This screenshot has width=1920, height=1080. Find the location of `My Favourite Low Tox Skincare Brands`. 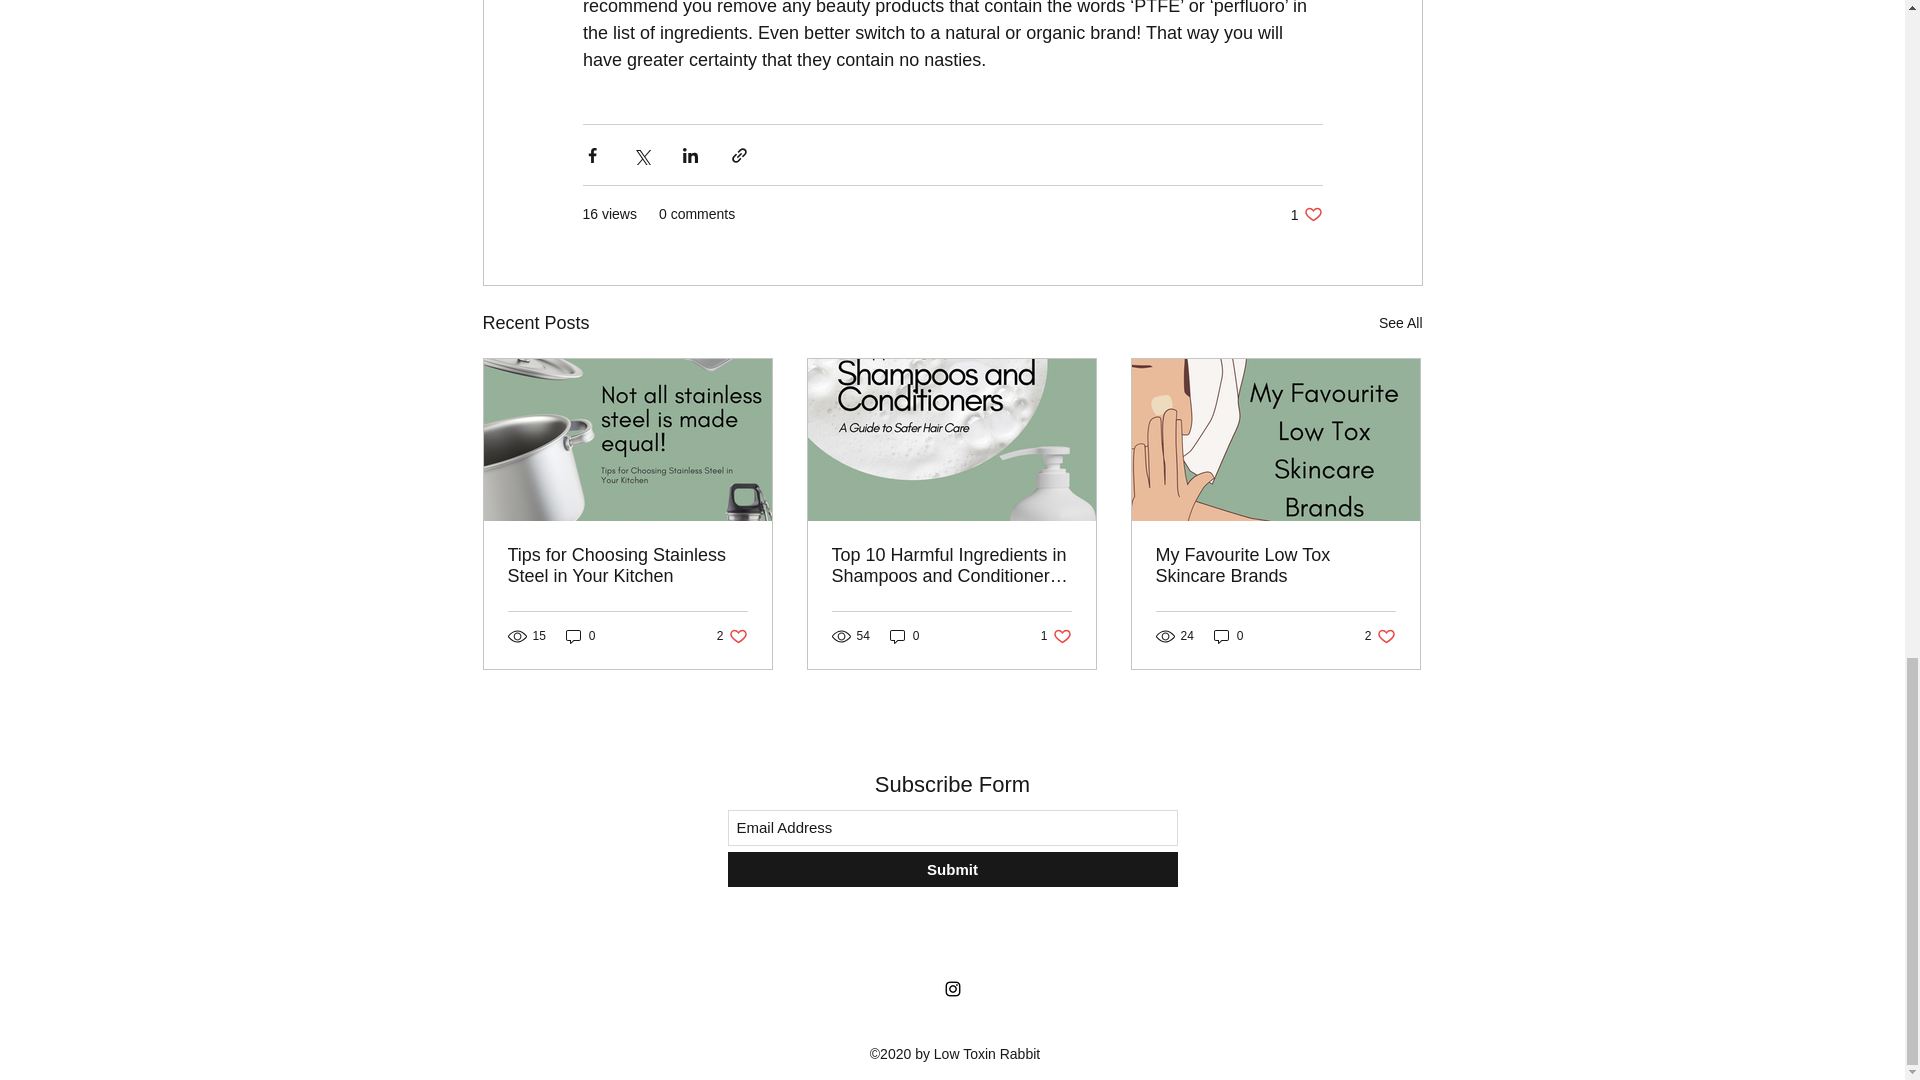

My Favourite Low Tox Skincare Brands is located at coordinates (1275, 566).